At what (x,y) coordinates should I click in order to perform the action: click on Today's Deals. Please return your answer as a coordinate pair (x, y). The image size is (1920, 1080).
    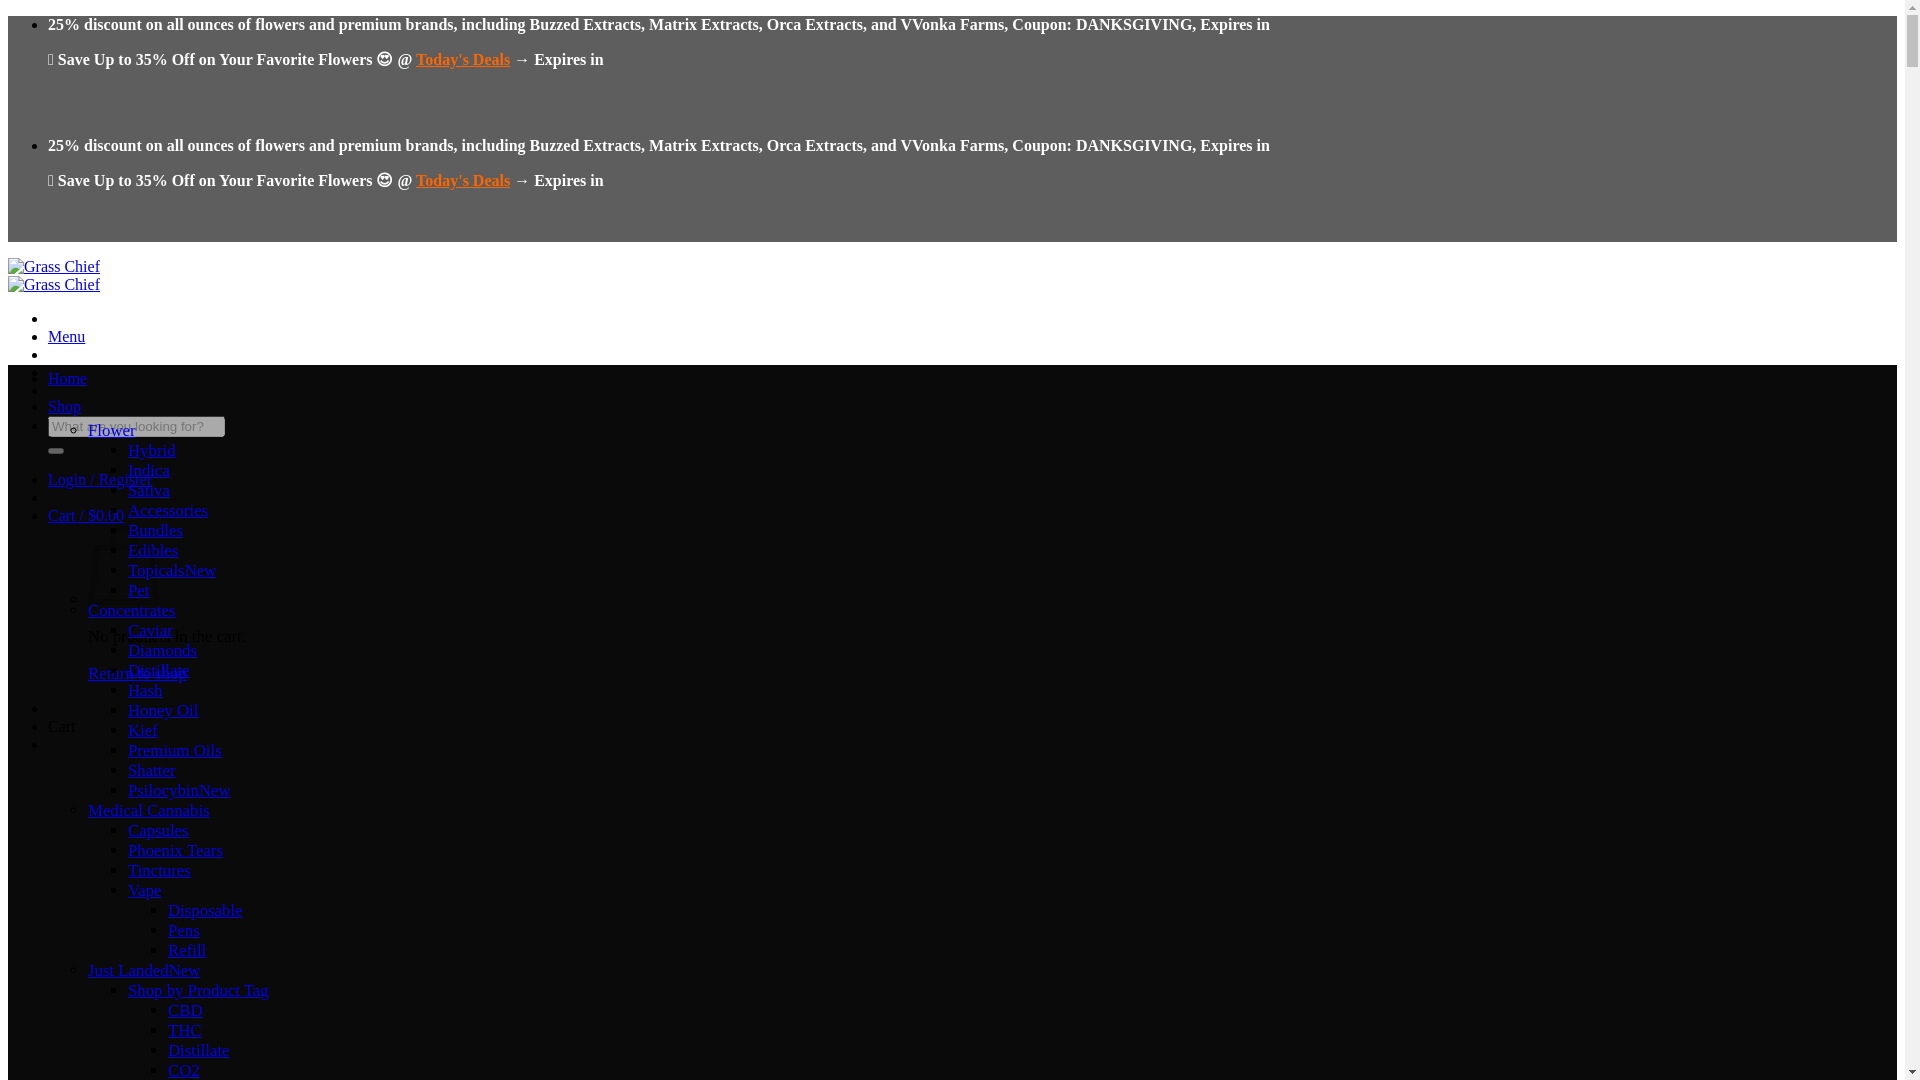
    Looking at the image, I should click on (463, 59).